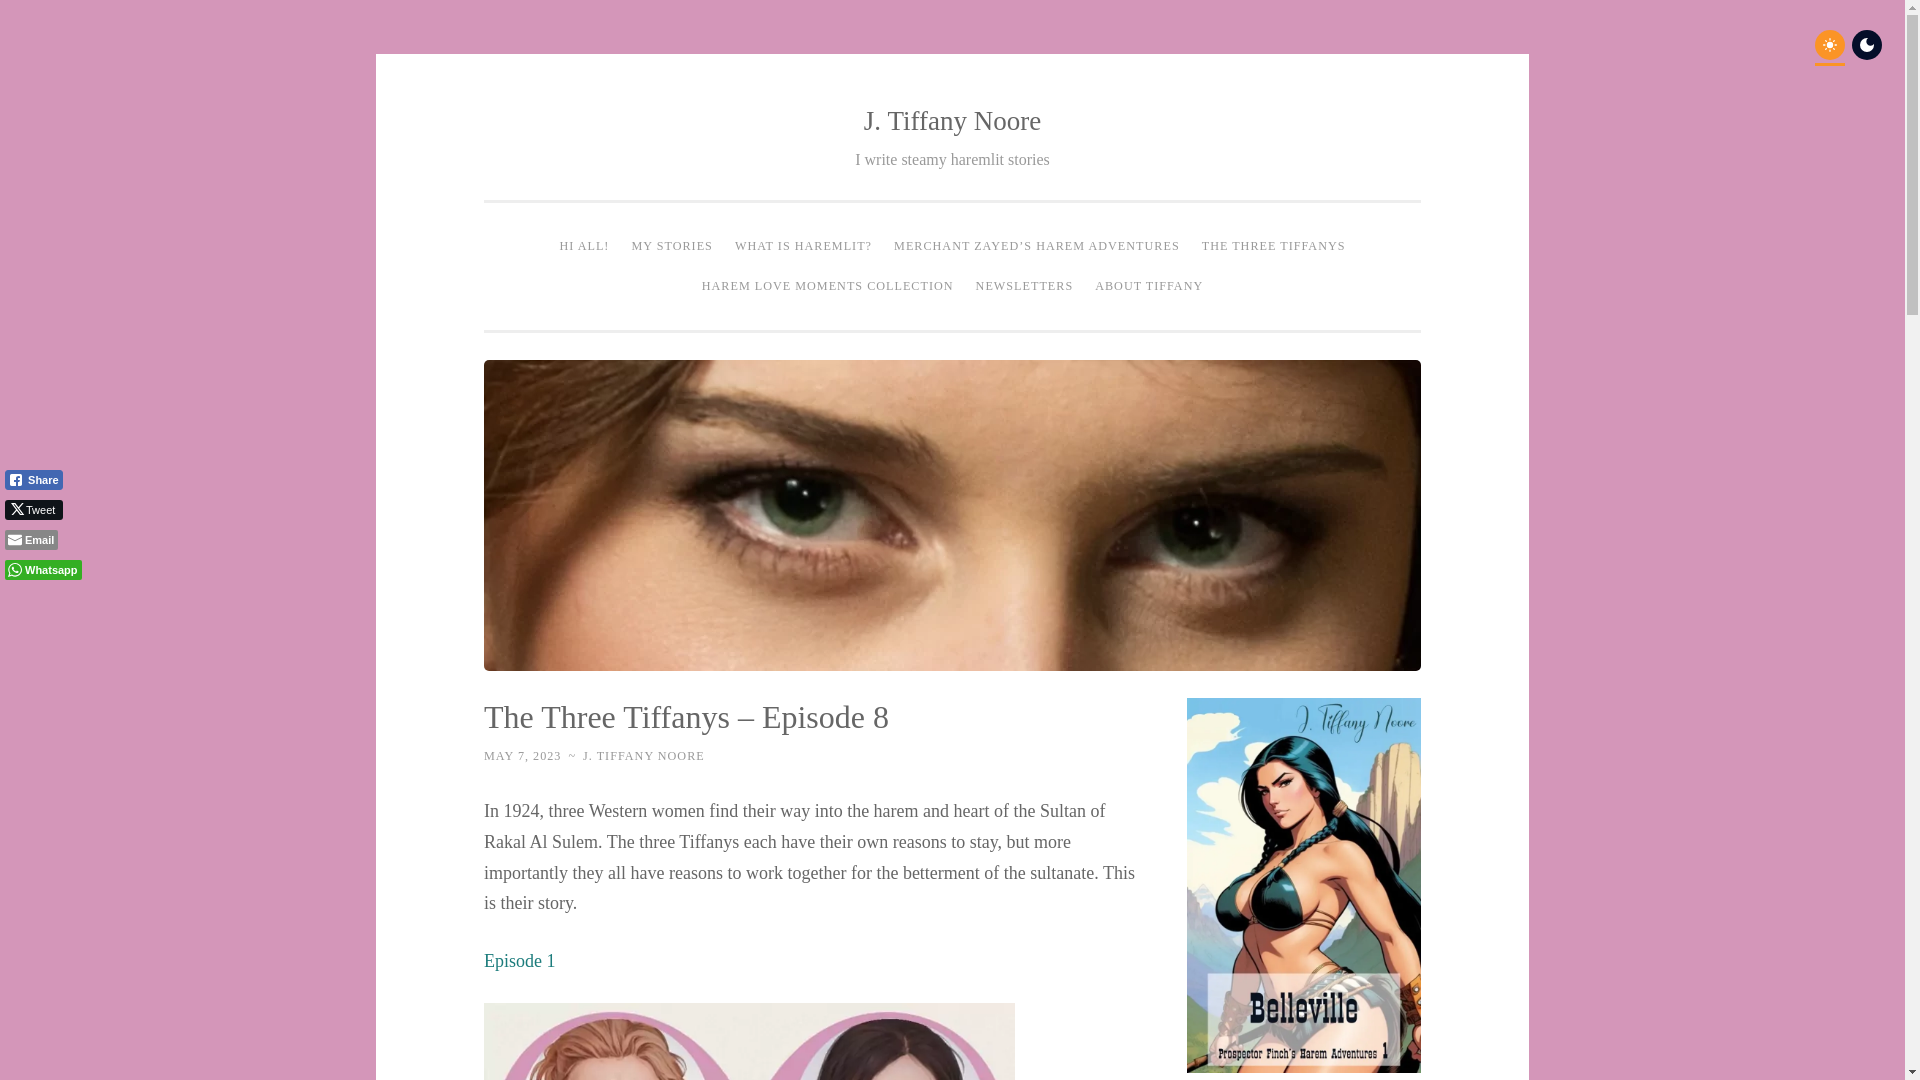  Describe the element at coordinates (1148, 285) in the screenshot. I see `ABOUT TIFFANY` at that location.